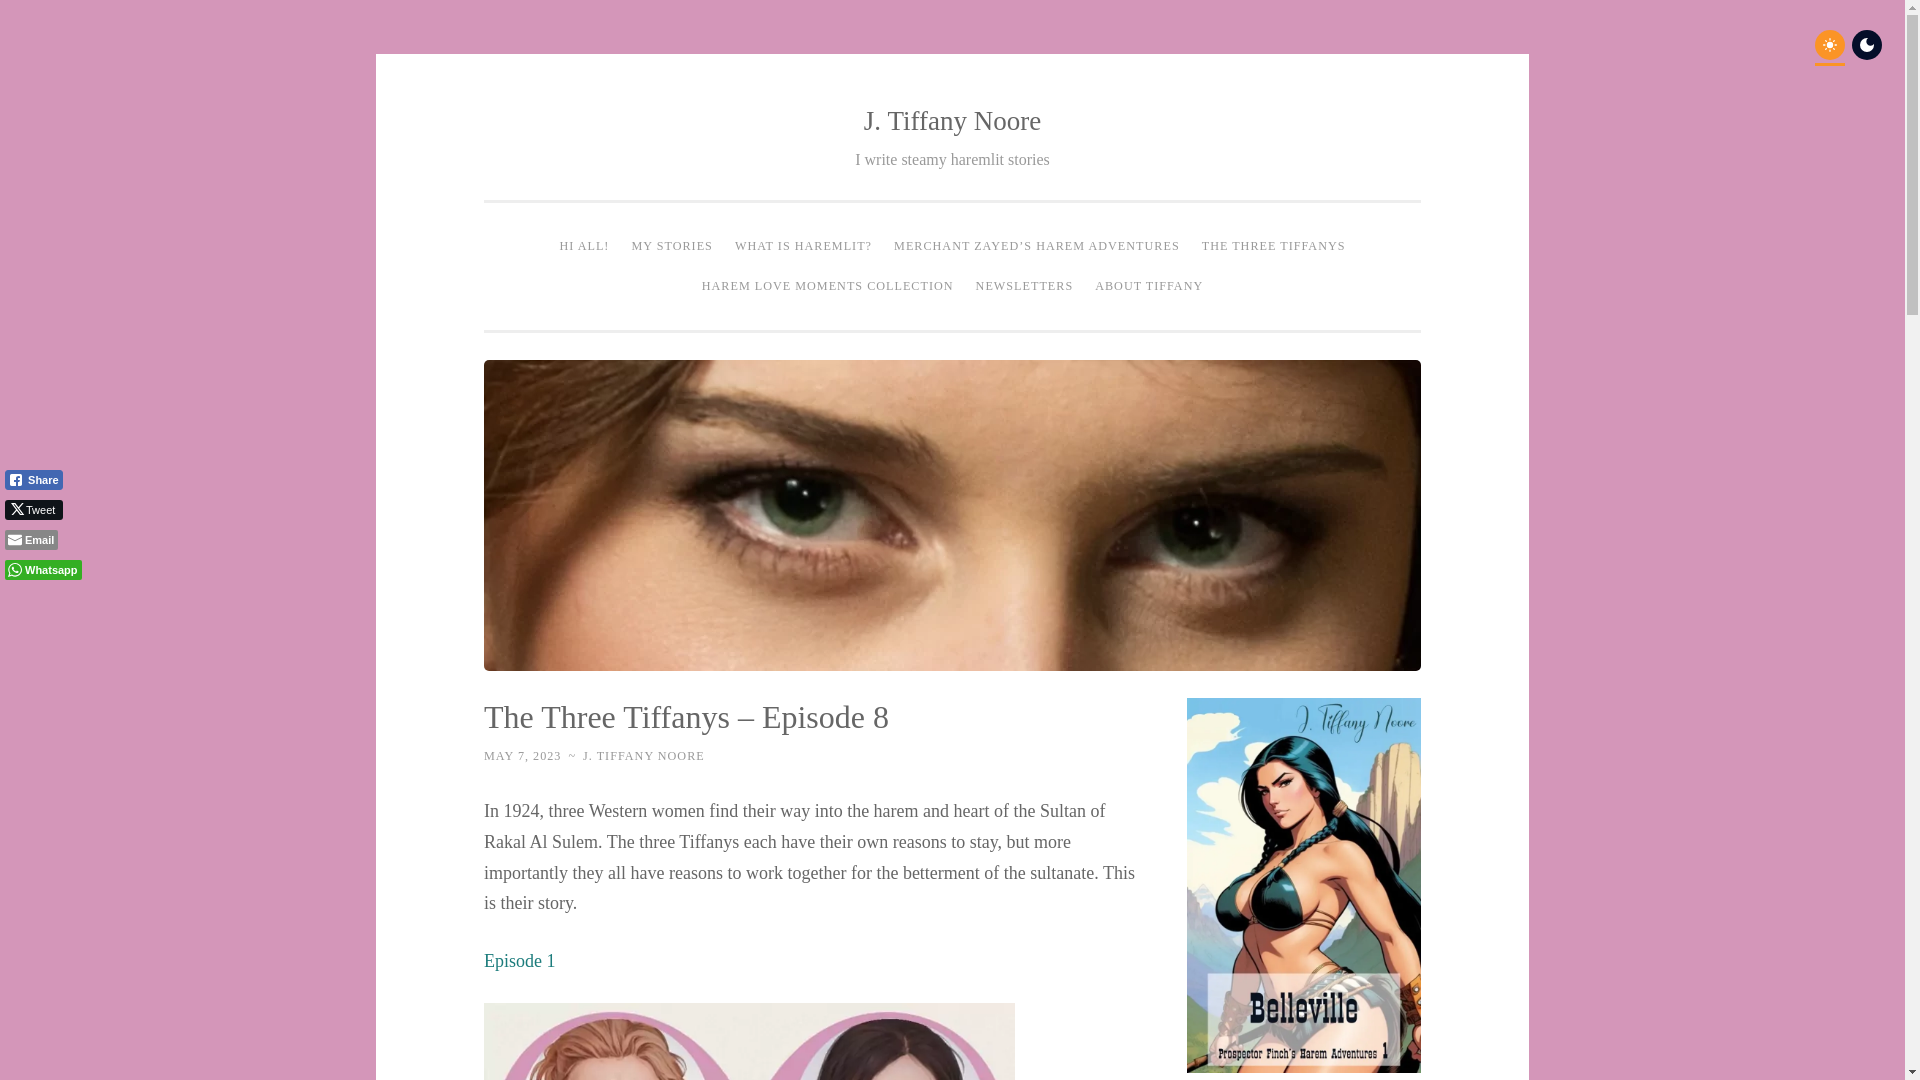  Describe the element at coordinates (1148, 285) in the screenshot. I see `ABOUT TIFFANY` at that location.